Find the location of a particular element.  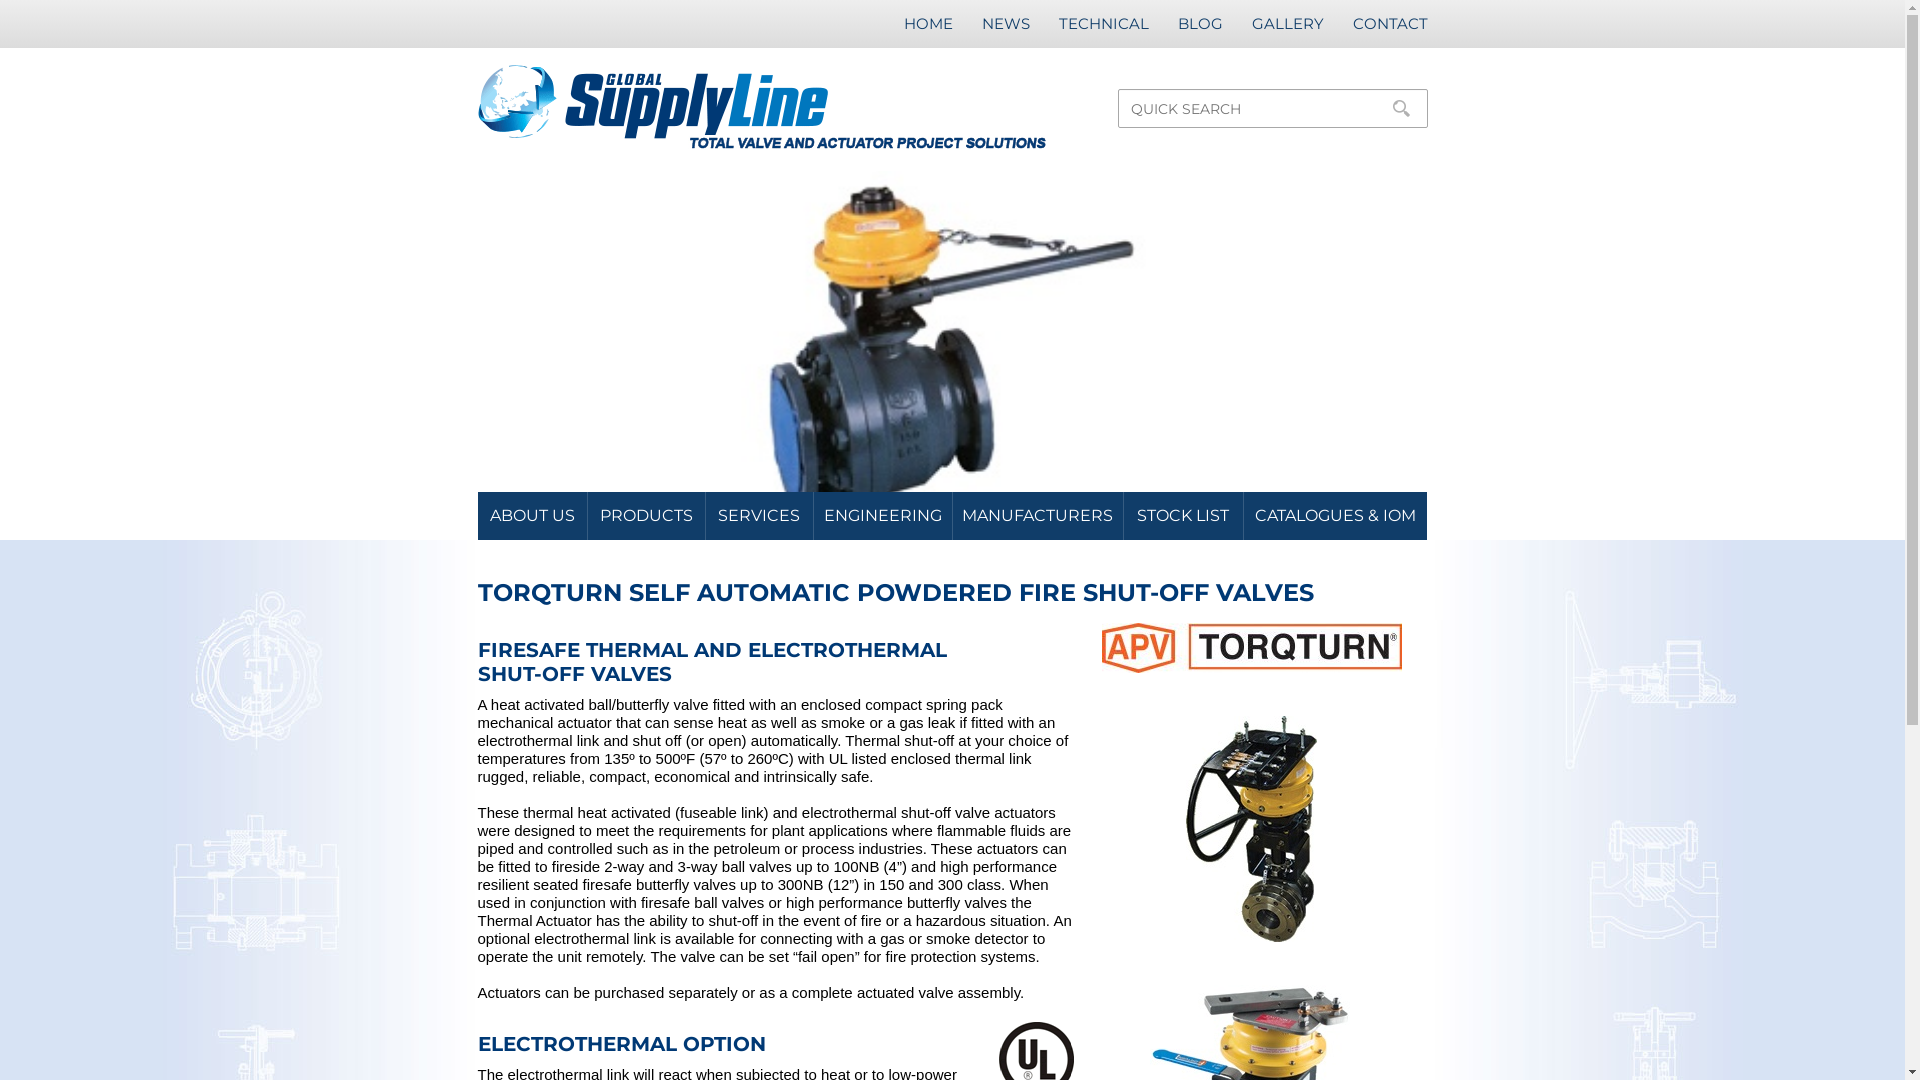

 | Global Supply Line is located at coordinates (952, 356).